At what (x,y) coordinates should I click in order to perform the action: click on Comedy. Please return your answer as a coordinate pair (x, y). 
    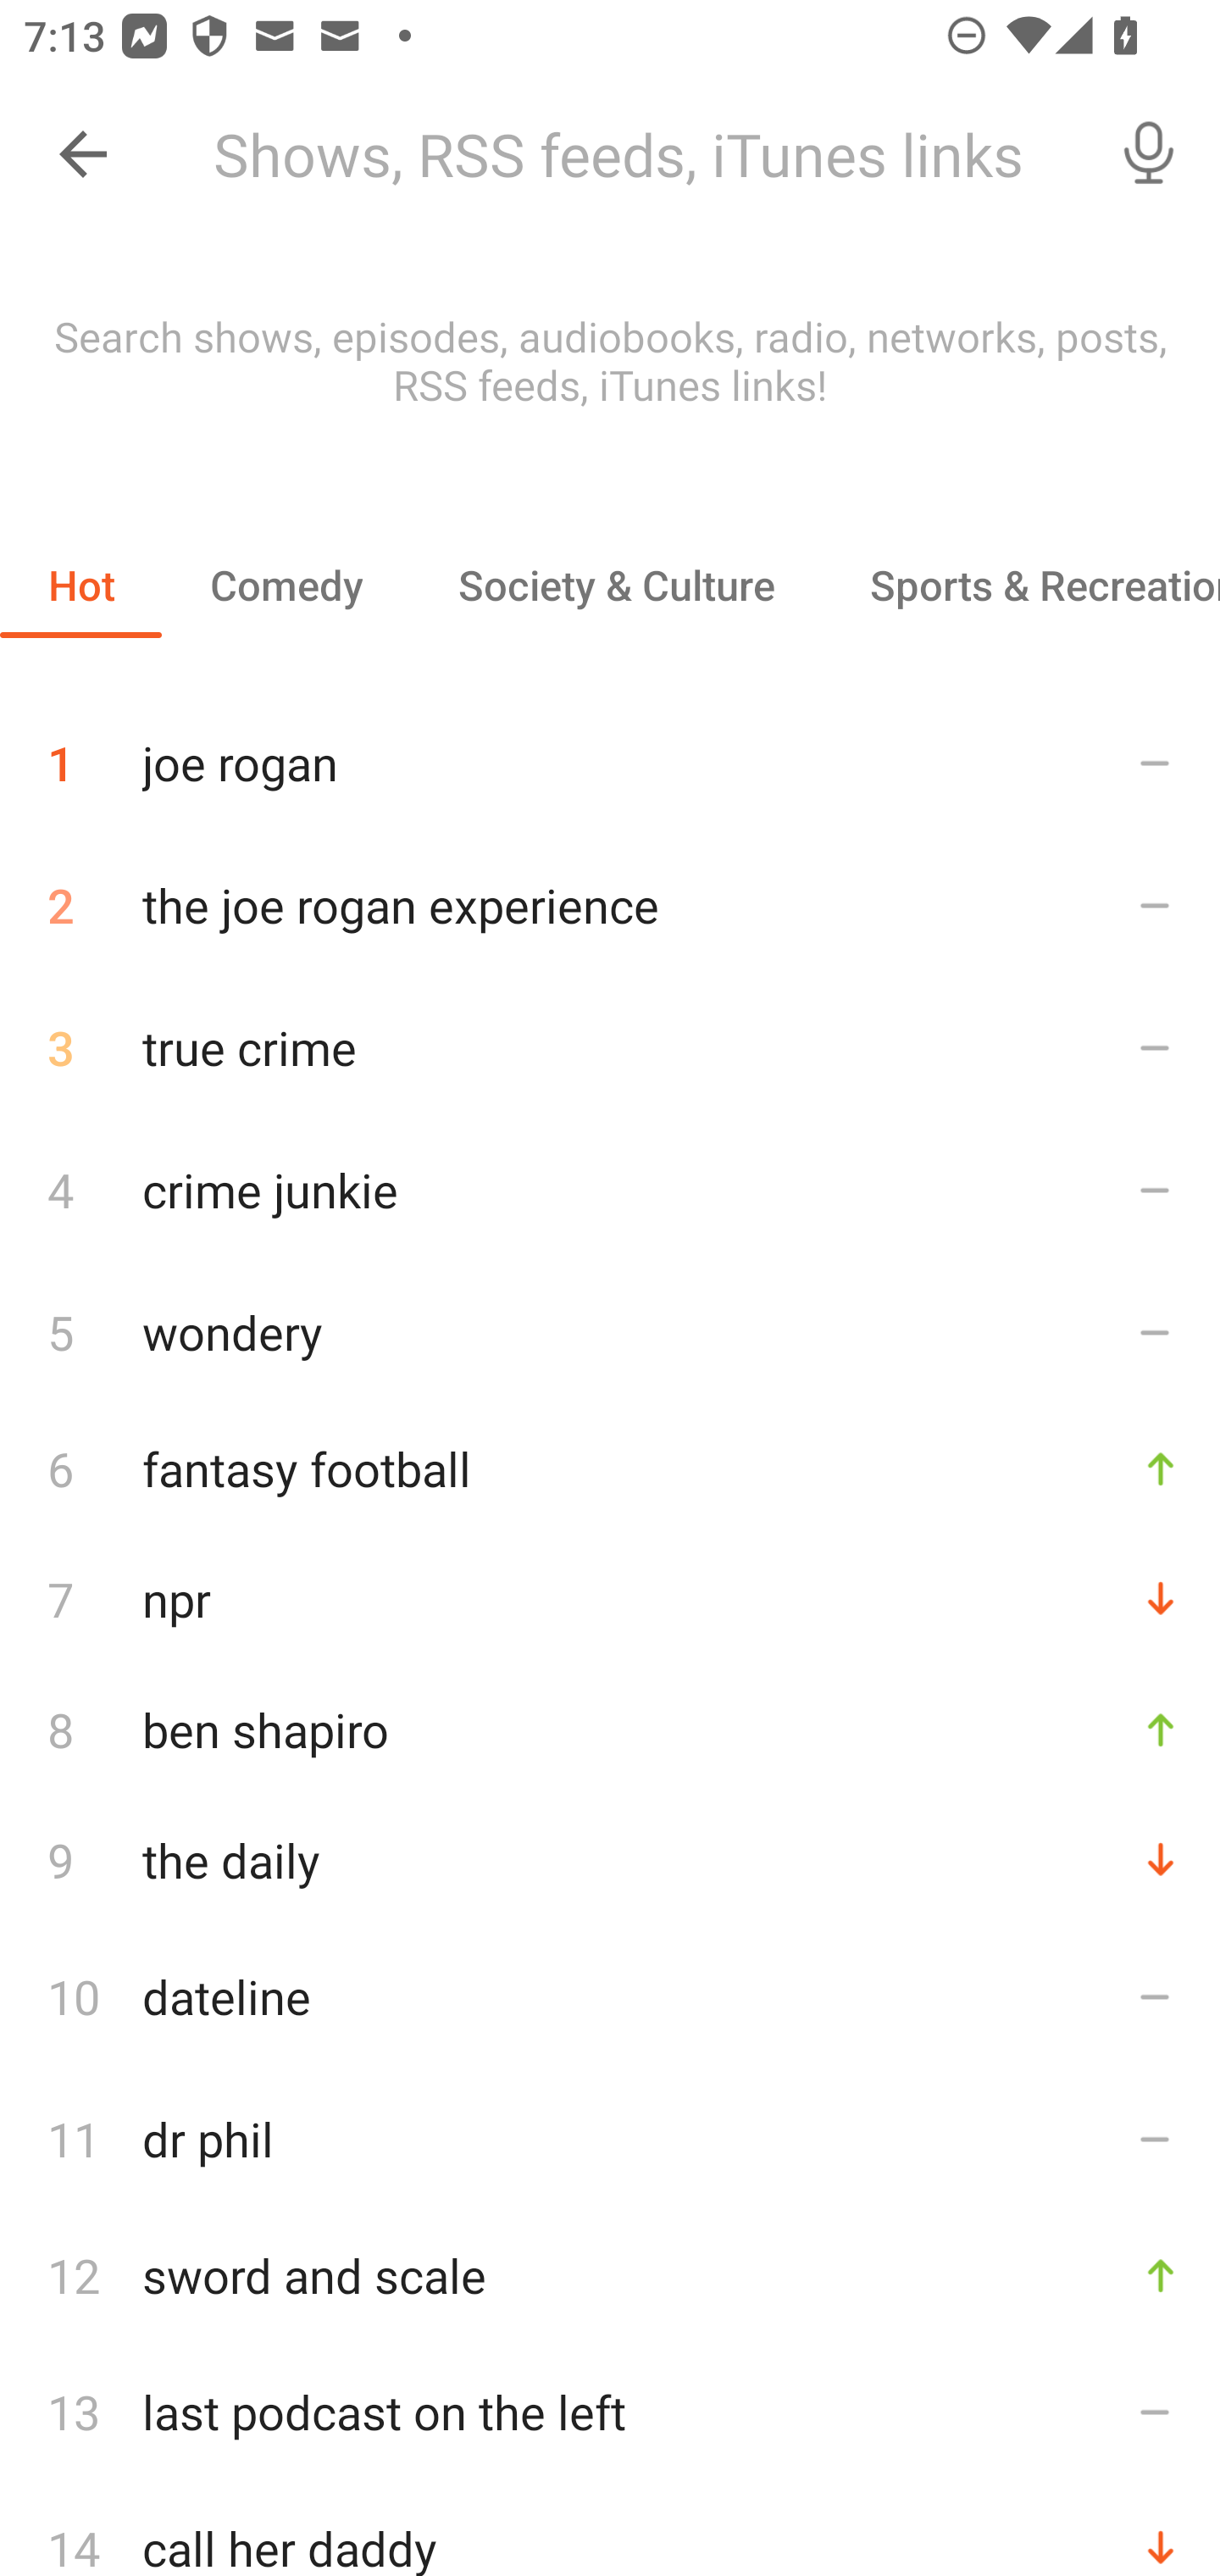
    Looking at the image, I should click on (286, 585).